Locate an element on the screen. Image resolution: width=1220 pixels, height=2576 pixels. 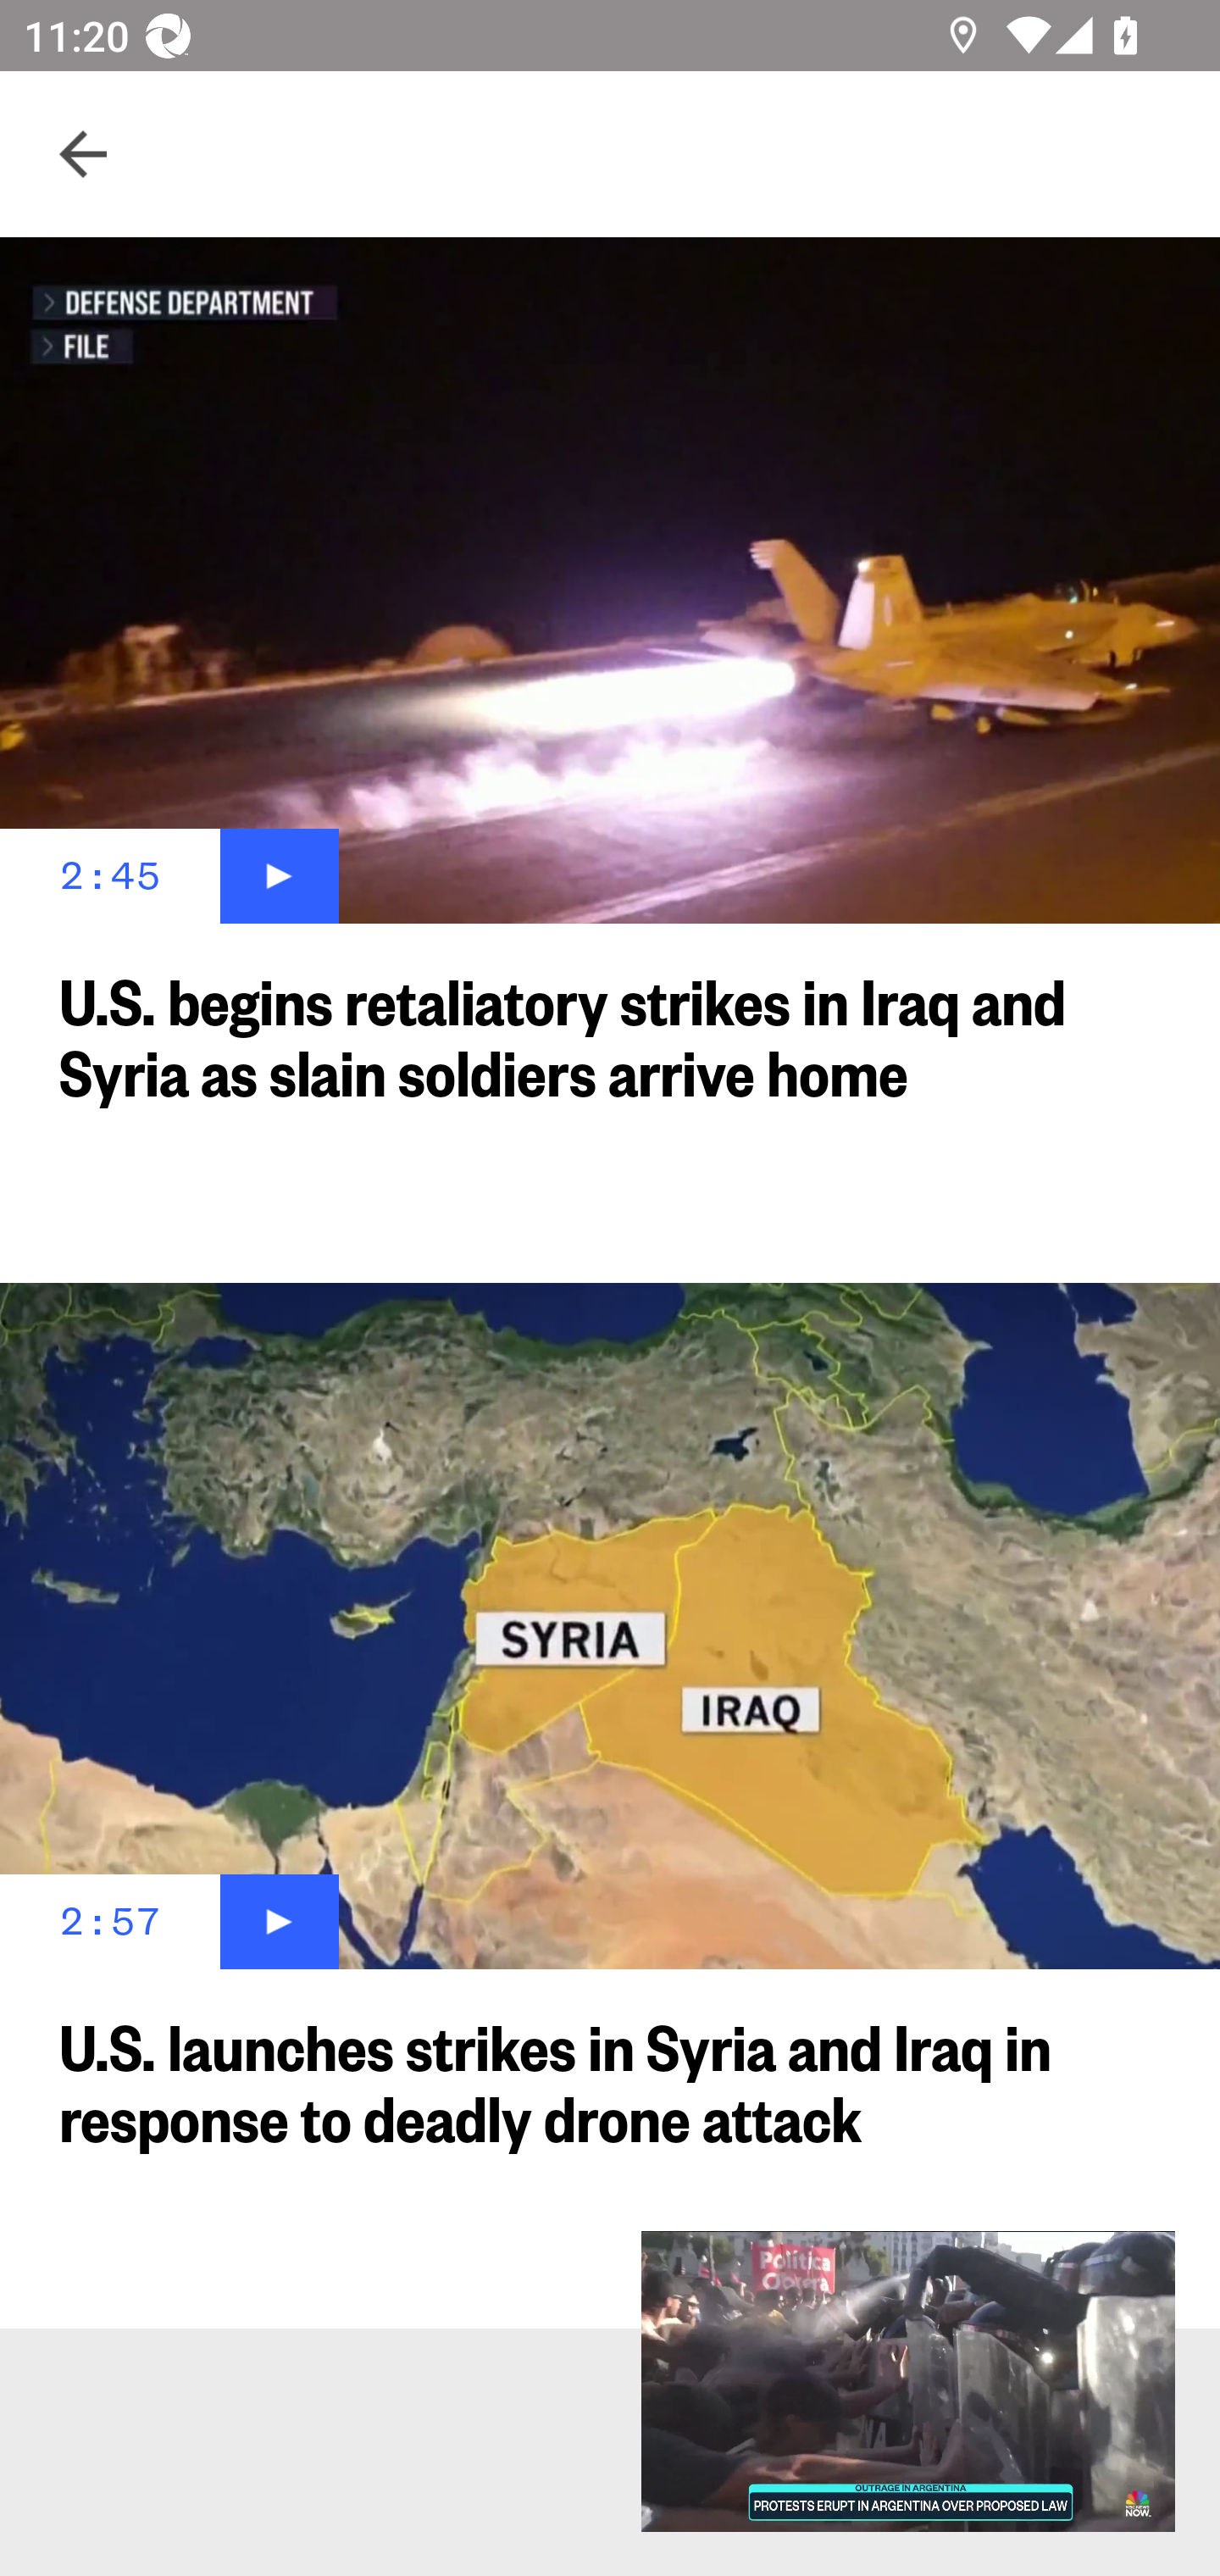
Navigate up is located at coordinates (83, 154).